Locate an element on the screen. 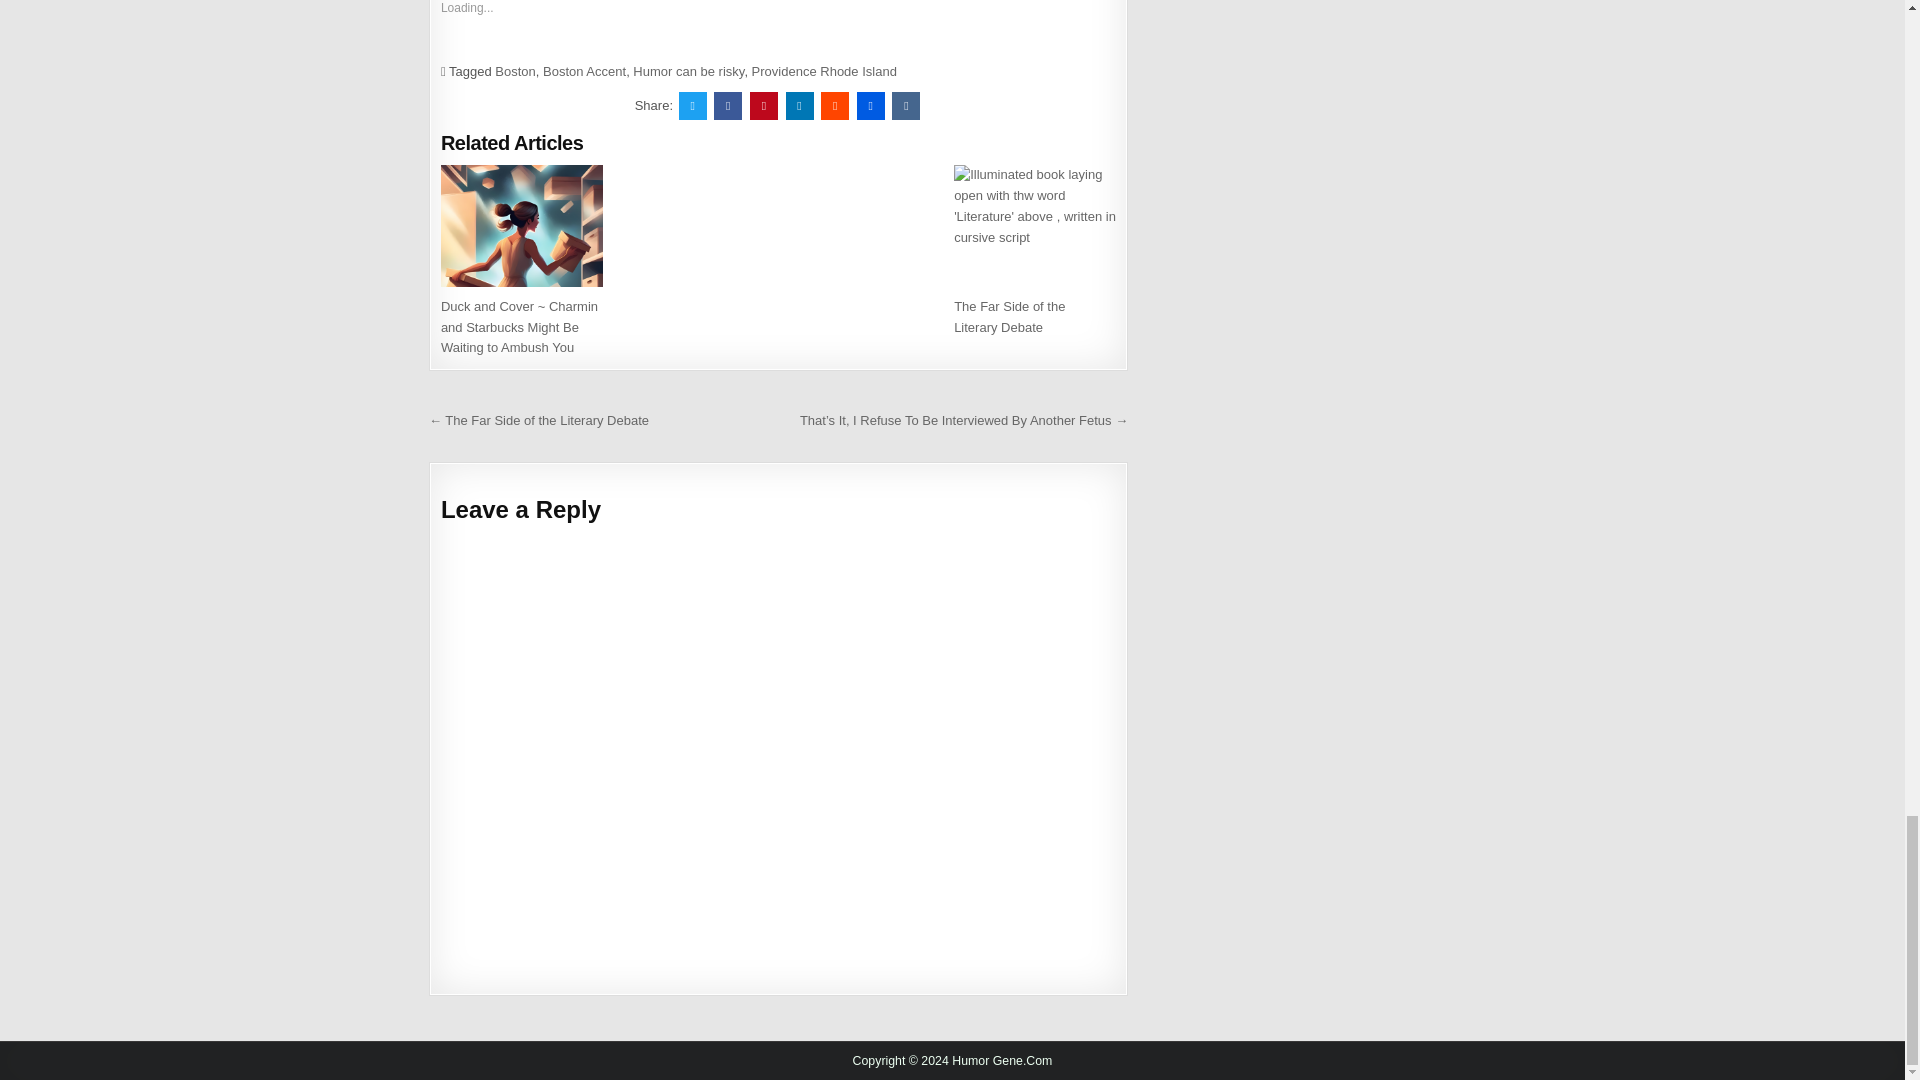 This screenshot has height=1080, width=1920. Boston Accent is located at coordinates (584, 70).